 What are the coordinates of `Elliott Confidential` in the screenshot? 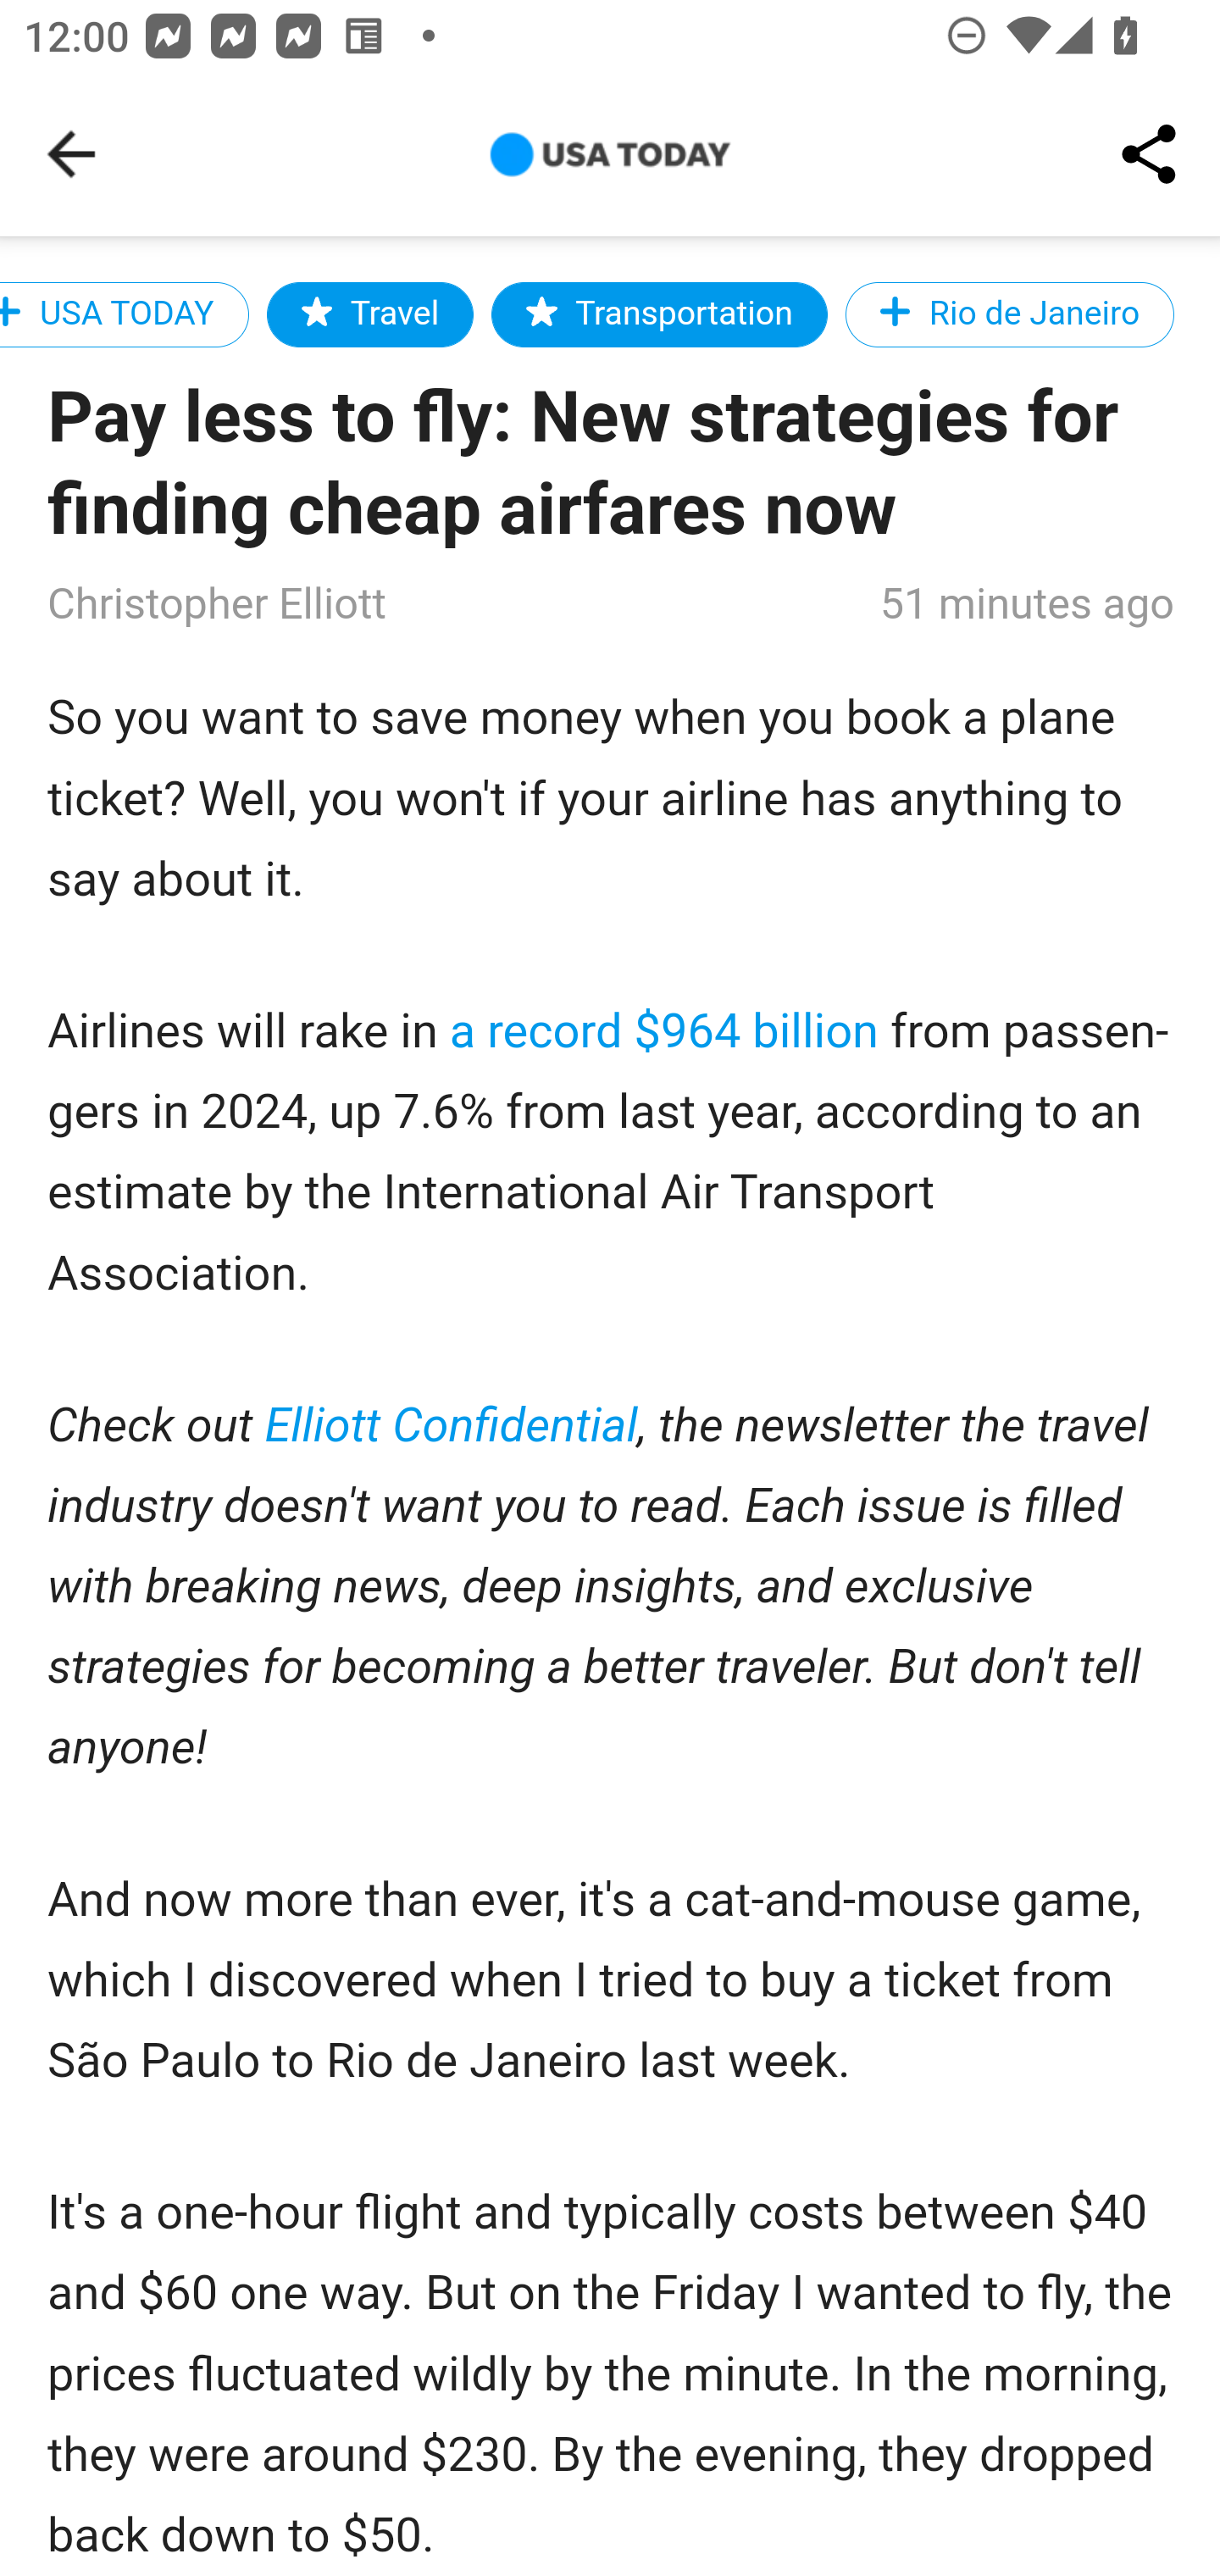 It's located at (452, 1427).